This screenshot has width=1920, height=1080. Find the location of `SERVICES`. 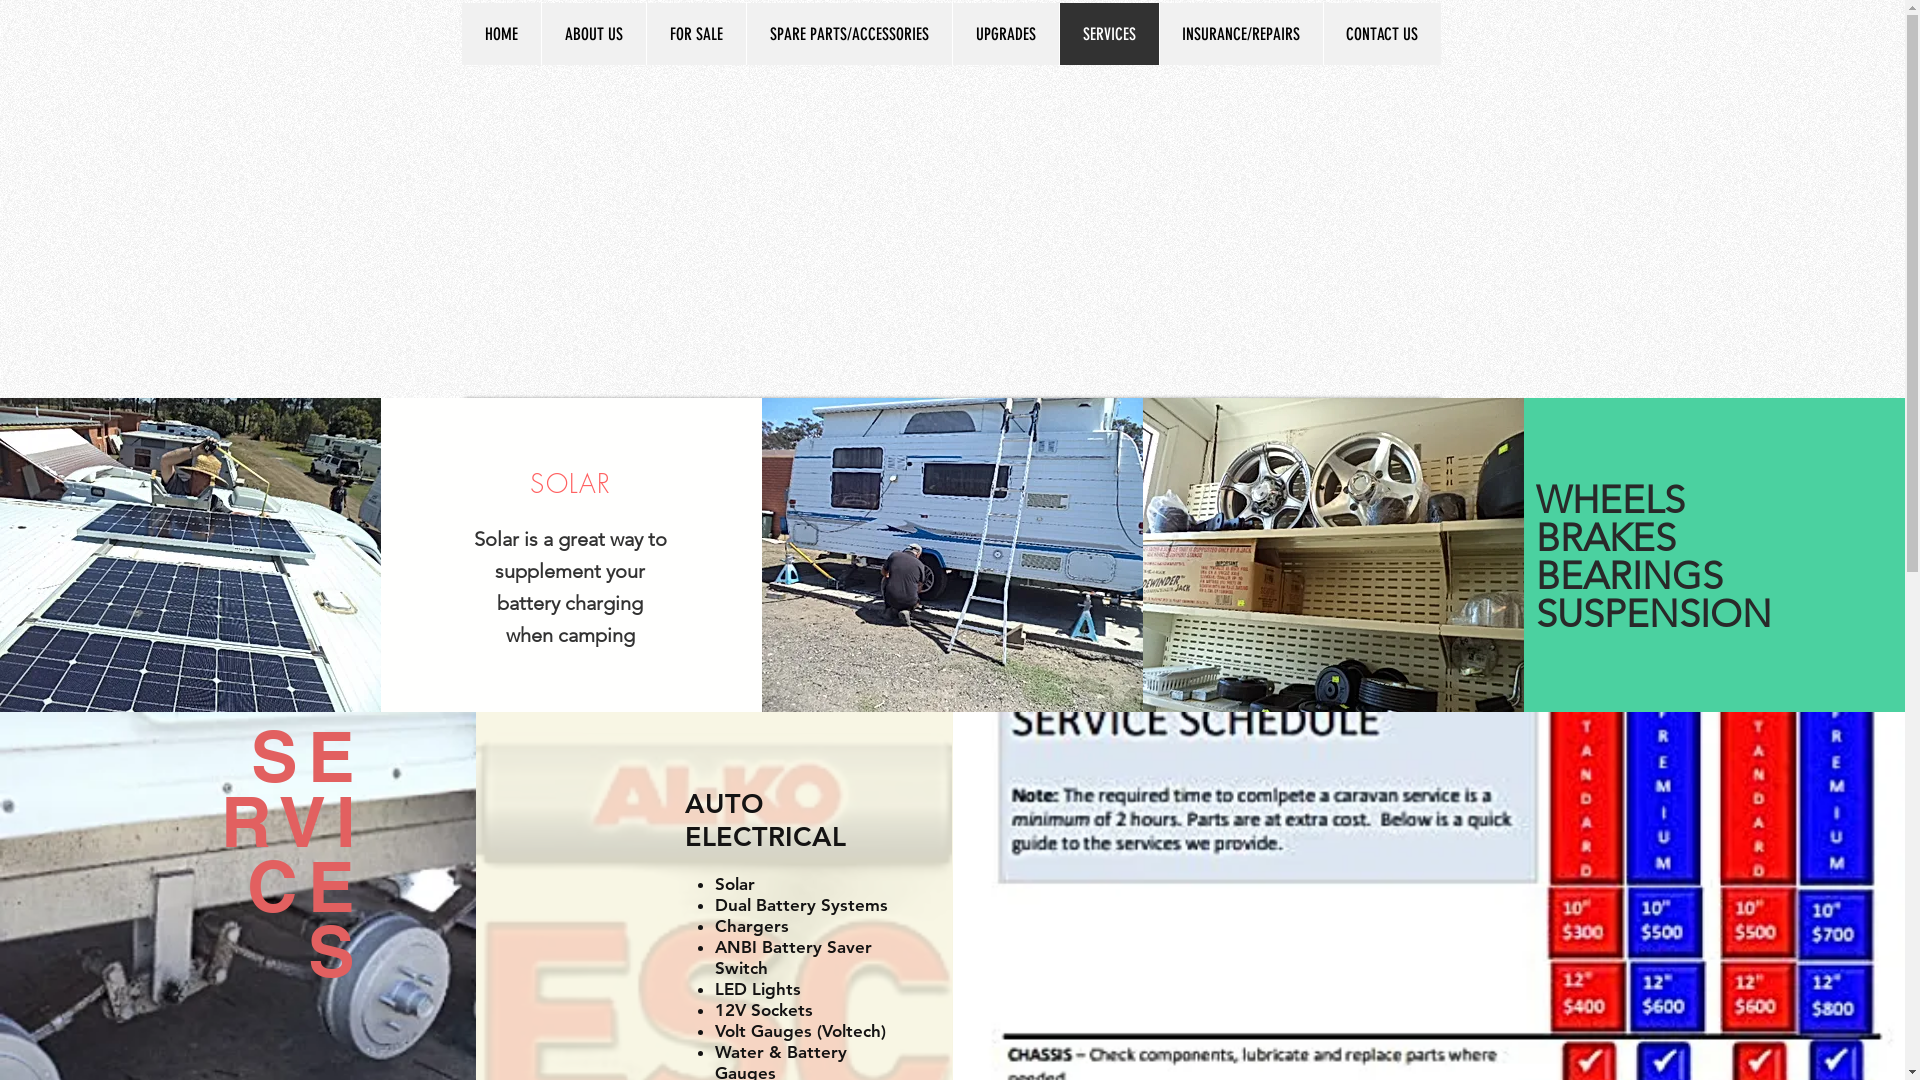

SERVICES is located at coordinates (1108, 34).